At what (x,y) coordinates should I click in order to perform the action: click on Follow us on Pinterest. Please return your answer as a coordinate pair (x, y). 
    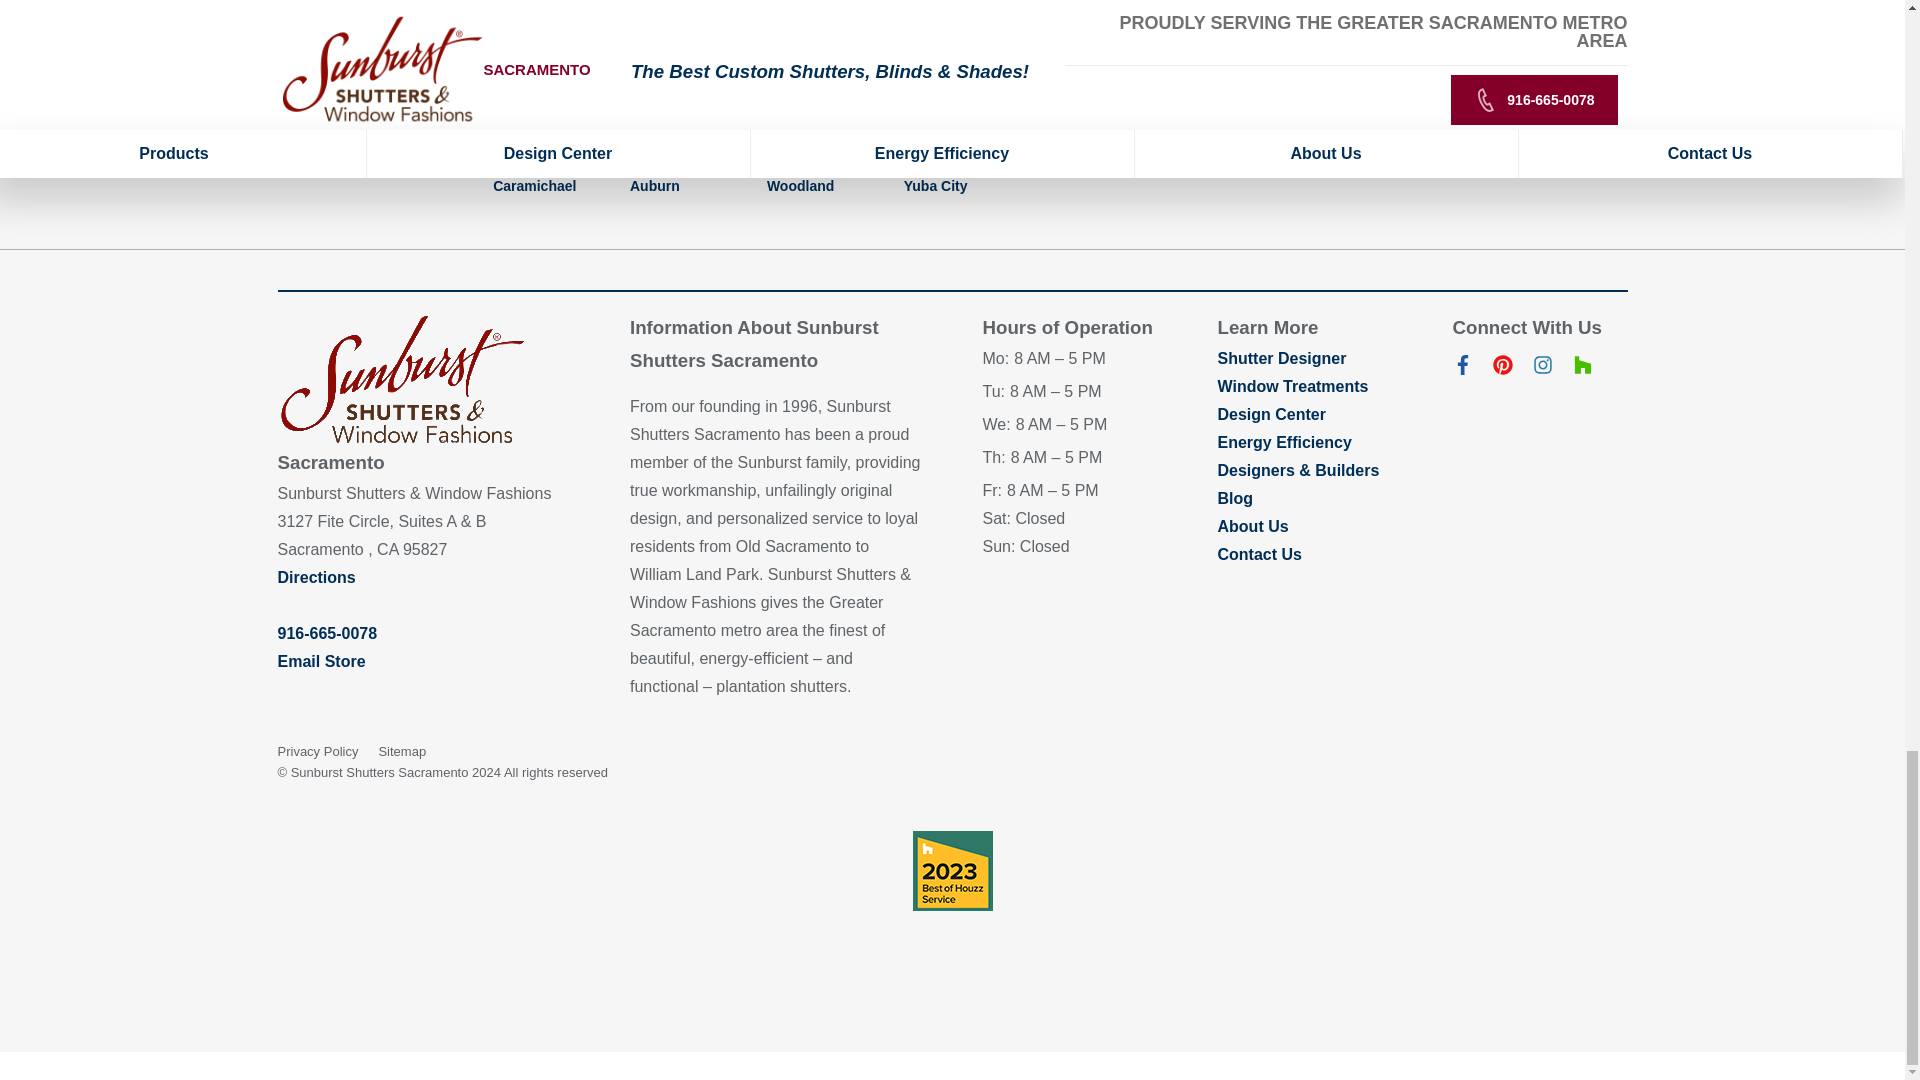
    Looking at the image, I should click on (1502, 369).